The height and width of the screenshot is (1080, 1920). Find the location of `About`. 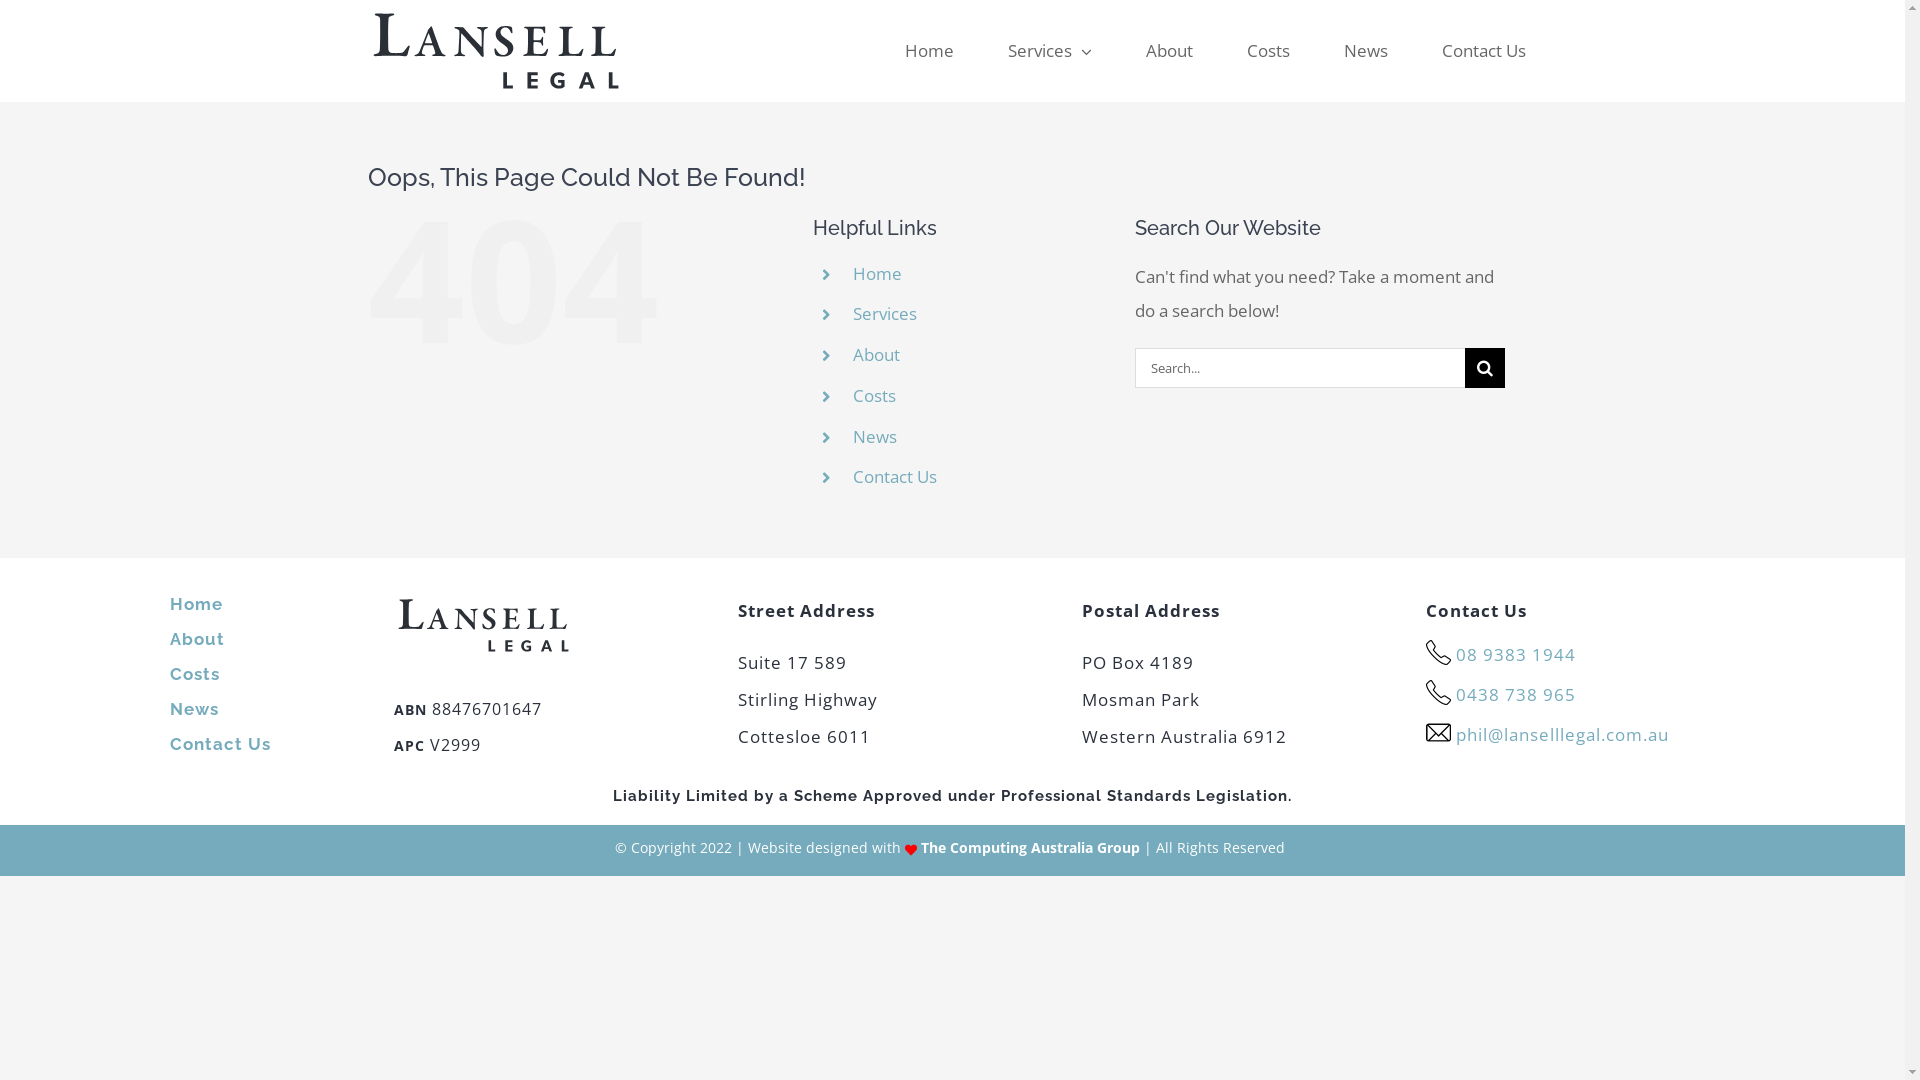

About is located at coordinates (1170, 51).